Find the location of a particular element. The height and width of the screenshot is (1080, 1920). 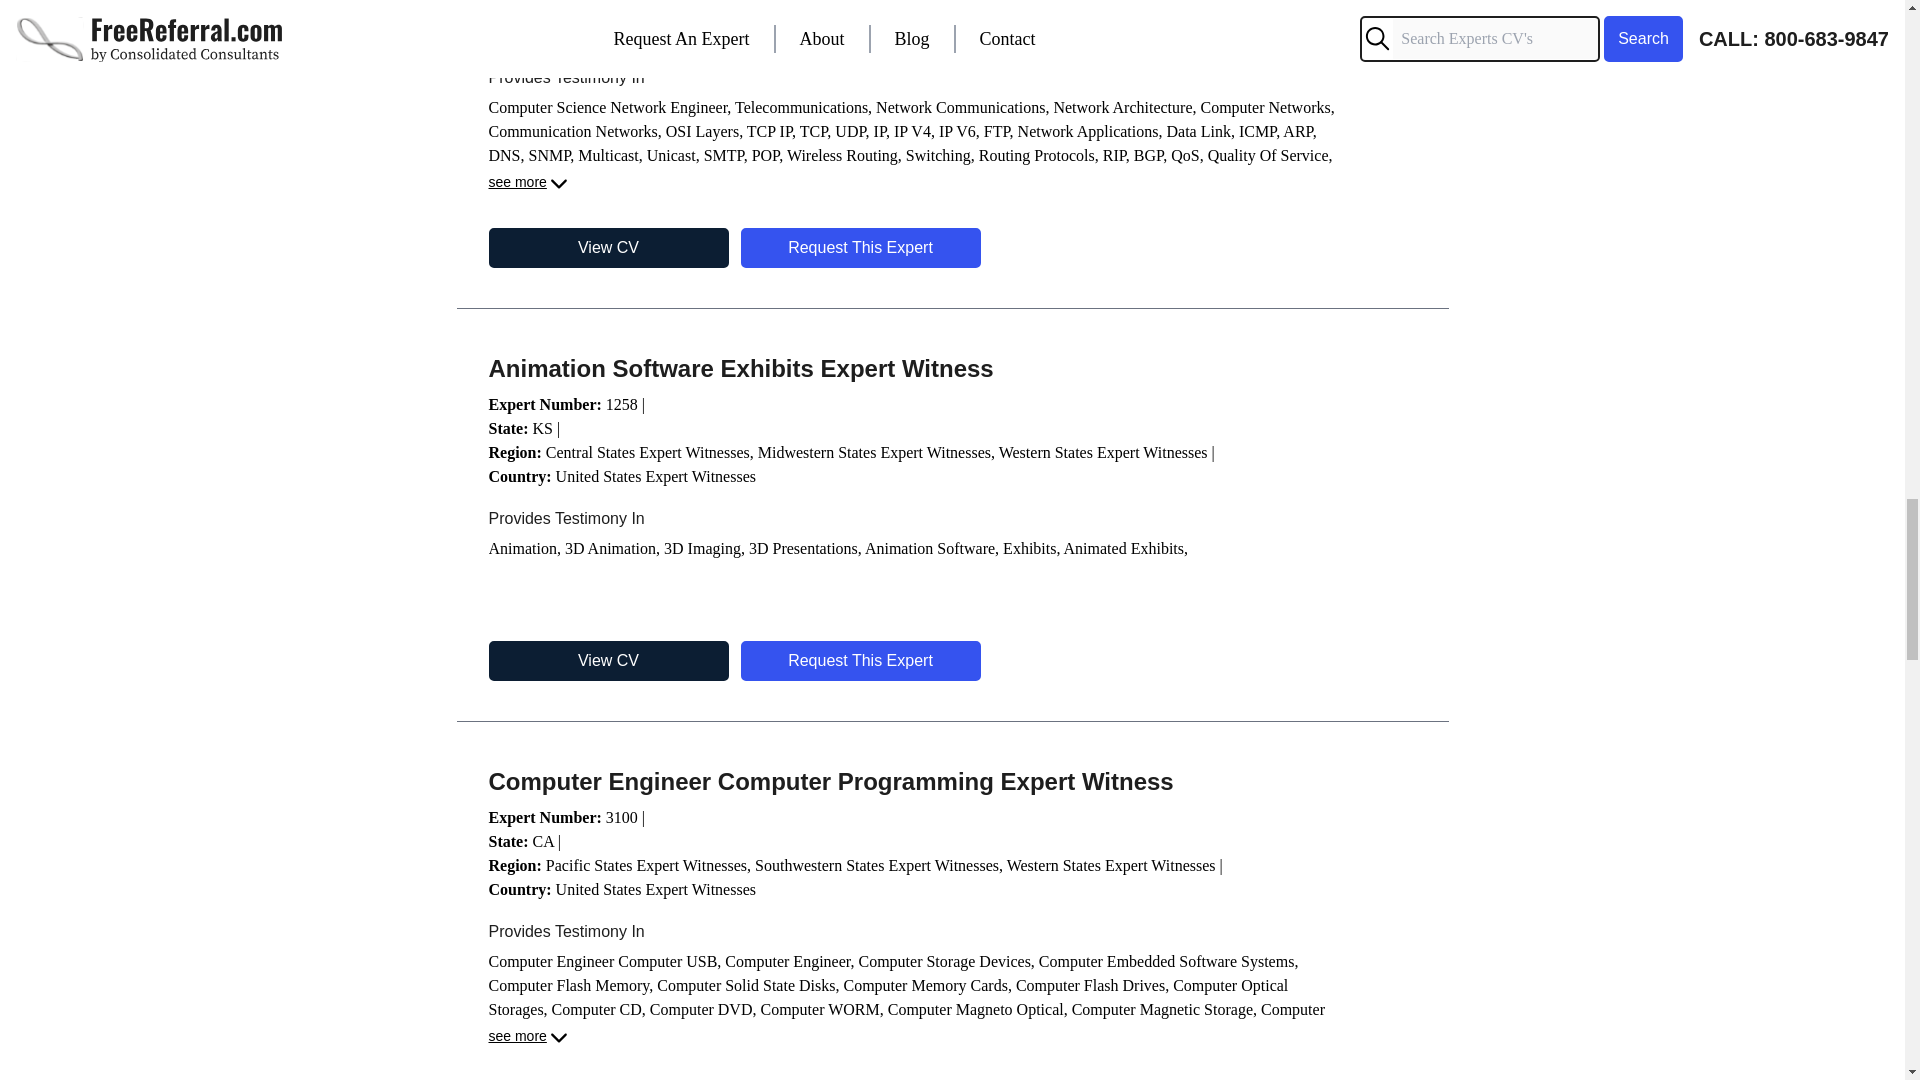

Request This Expert is located at coordinates (859, 661).